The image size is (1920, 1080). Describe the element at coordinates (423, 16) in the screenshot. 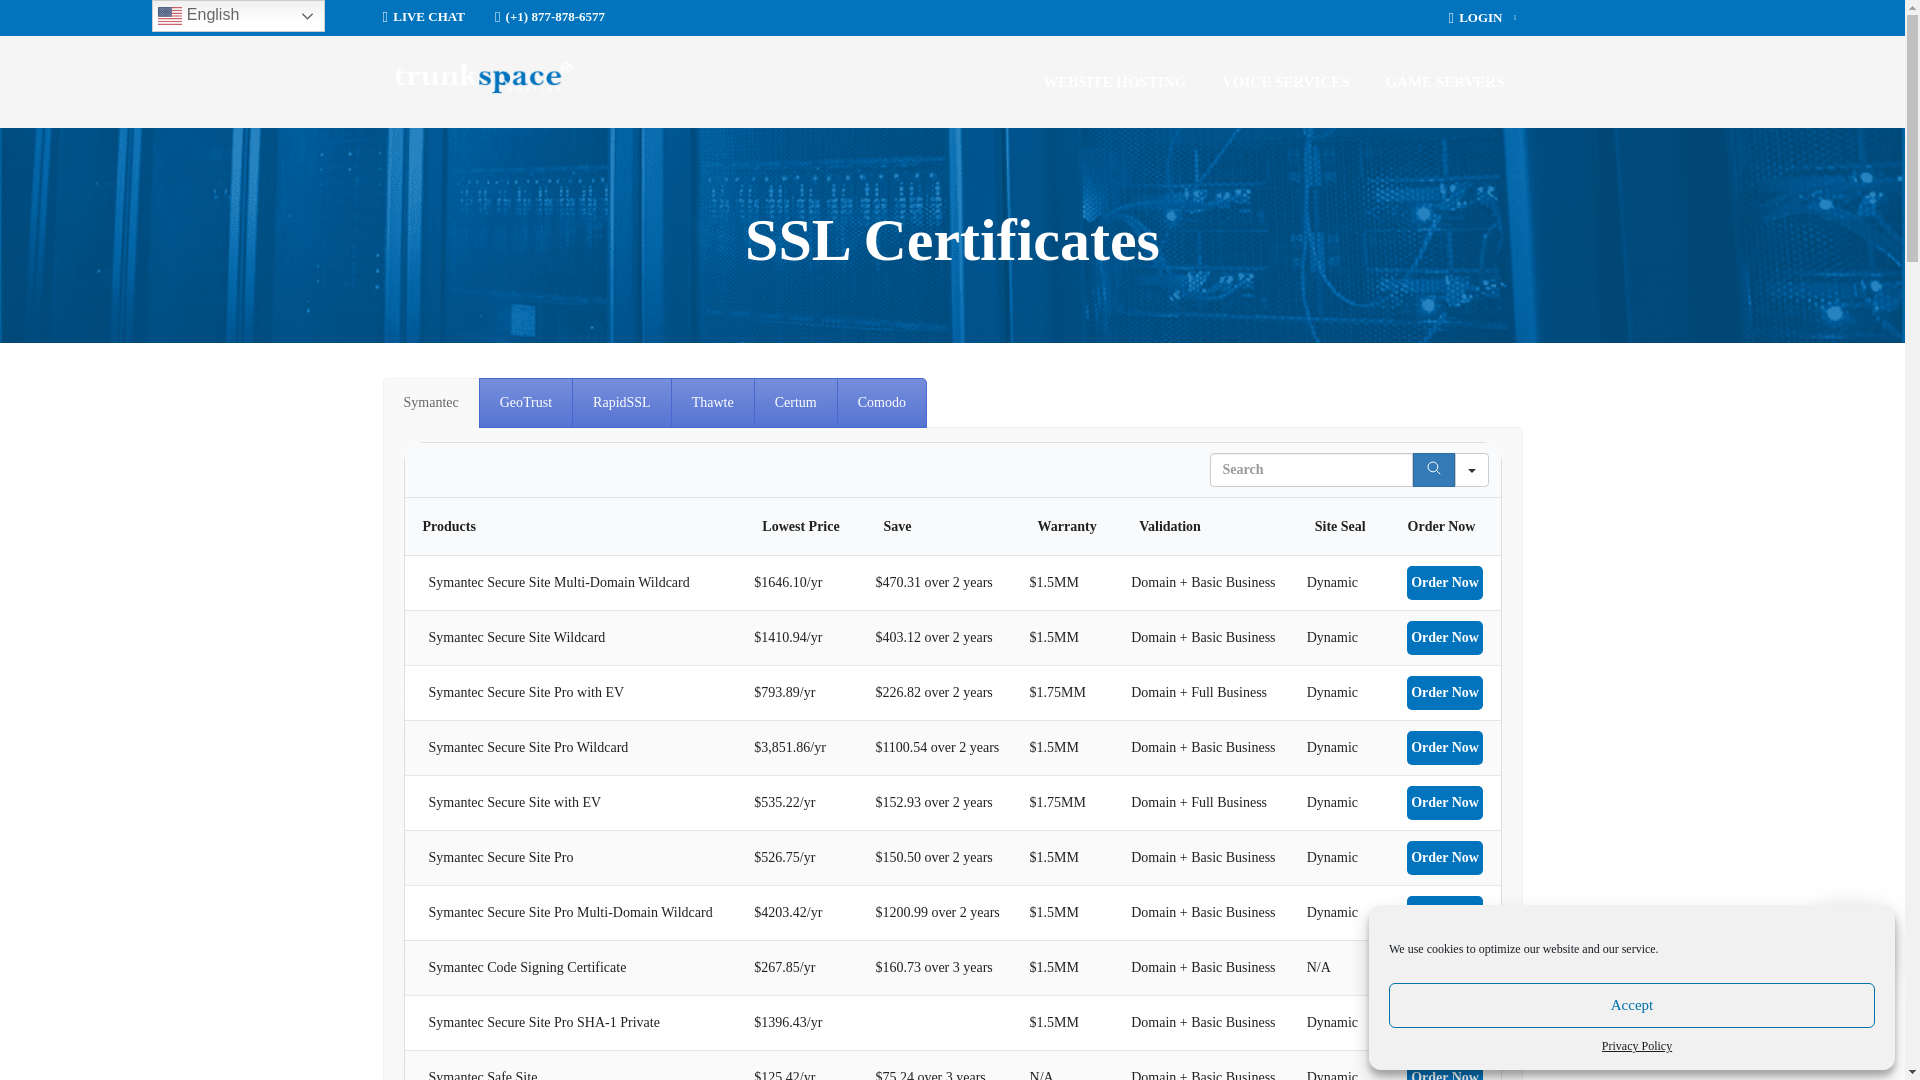

I see `LIVE CHAT` at that location.